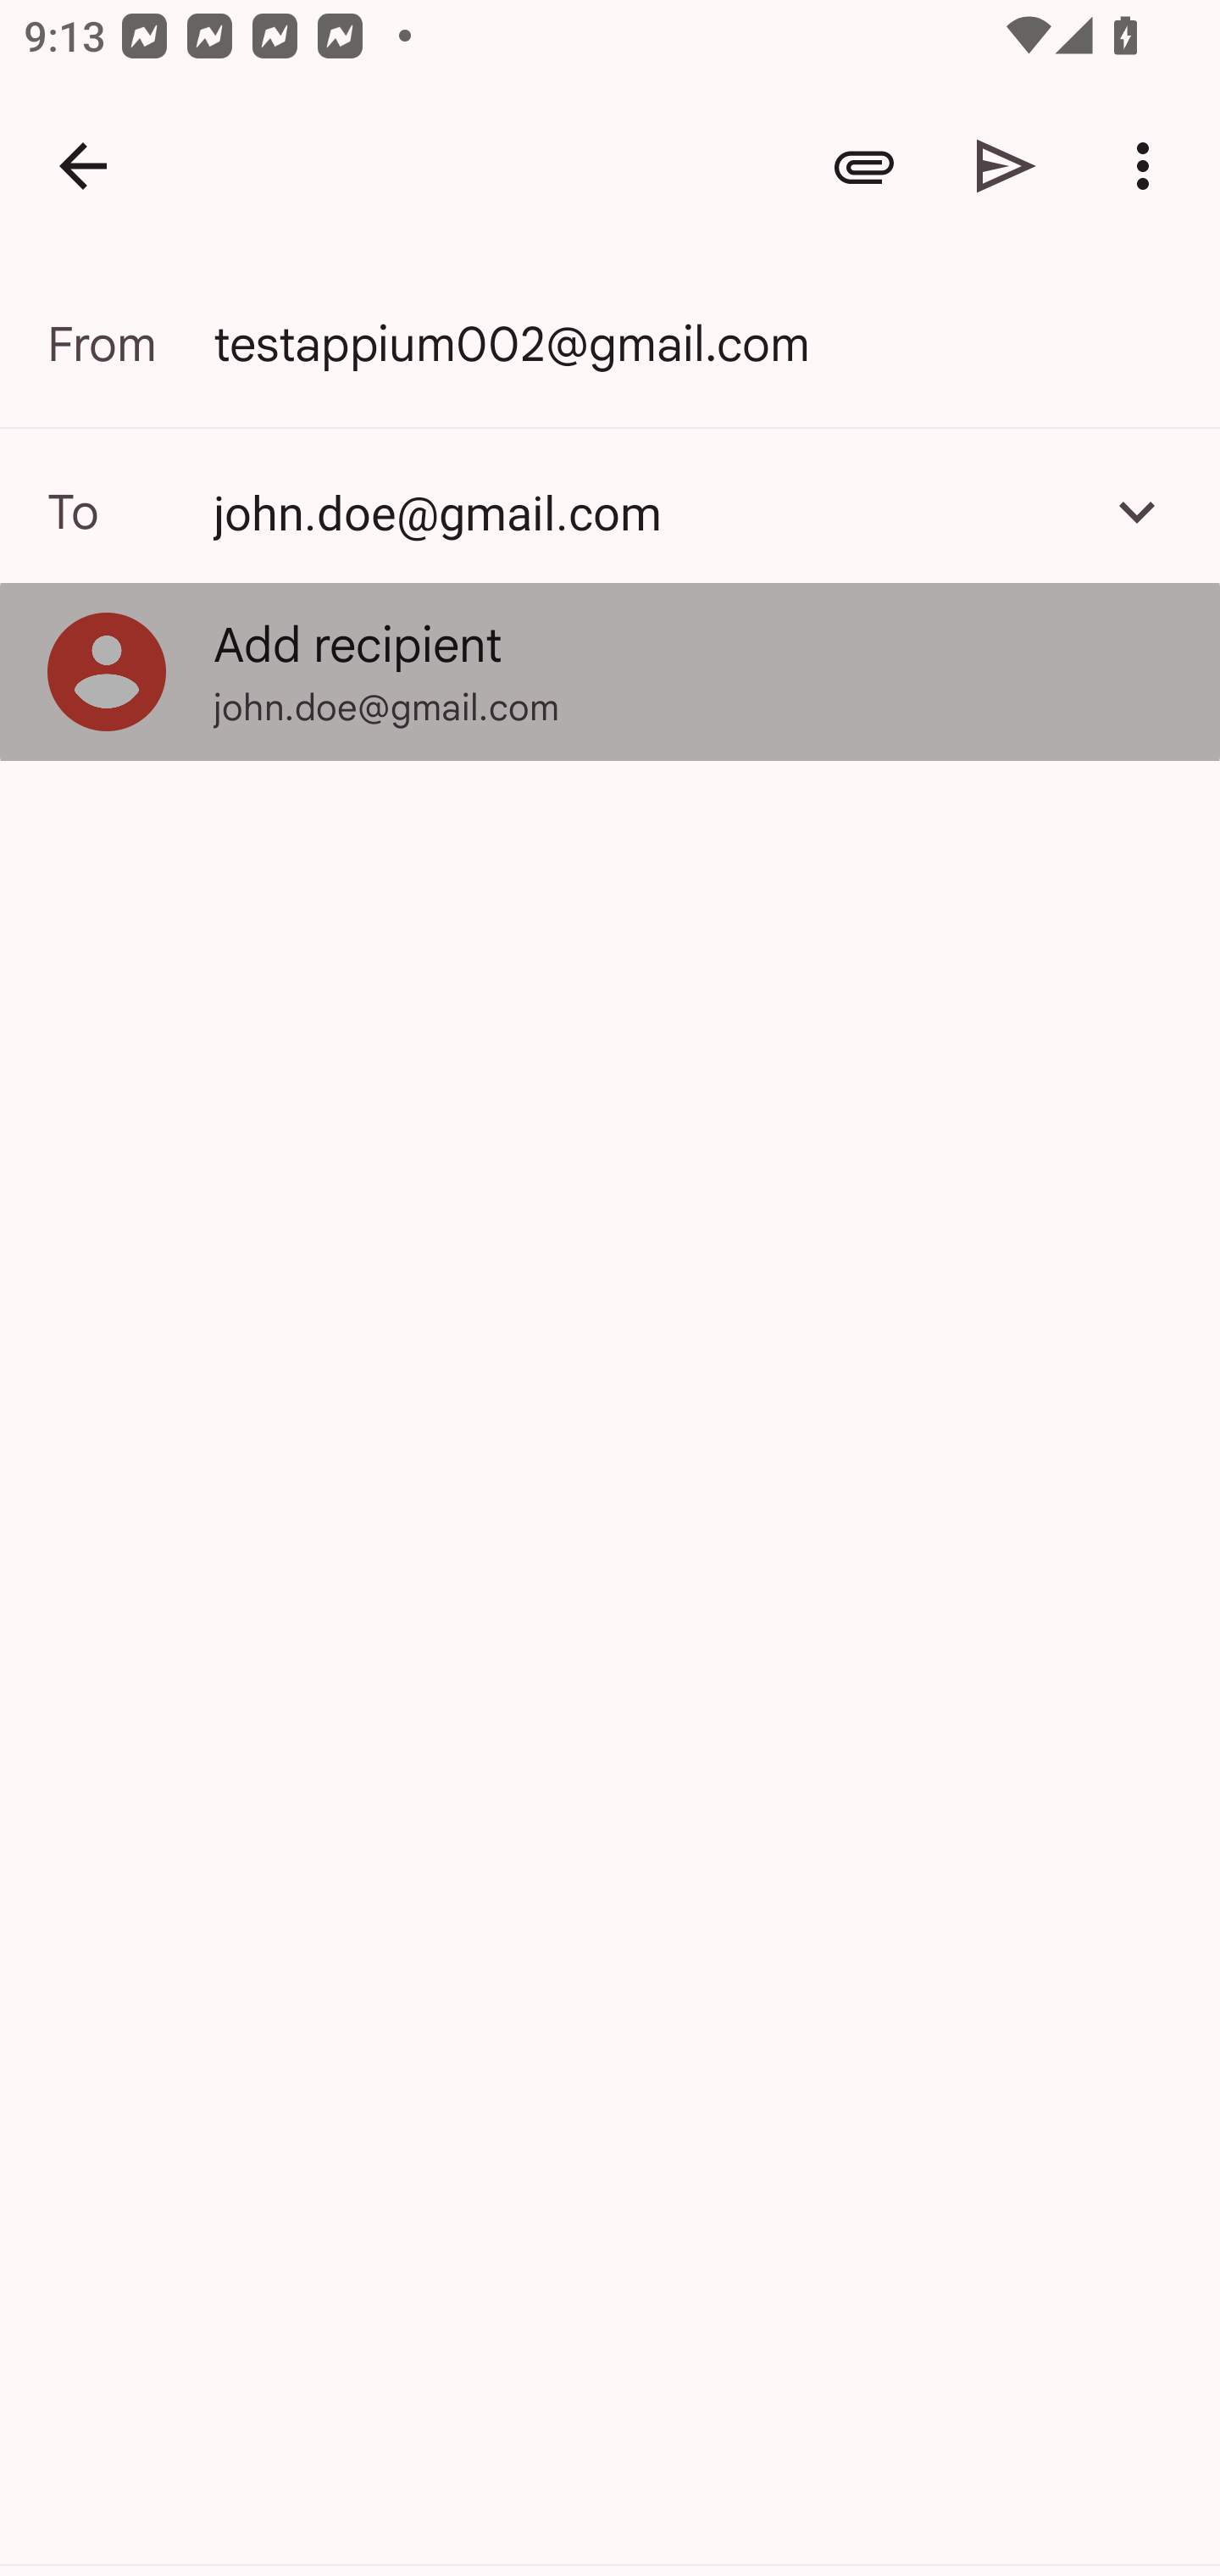  I want to click on Add Cc/Bcc, so click(1137, 511).